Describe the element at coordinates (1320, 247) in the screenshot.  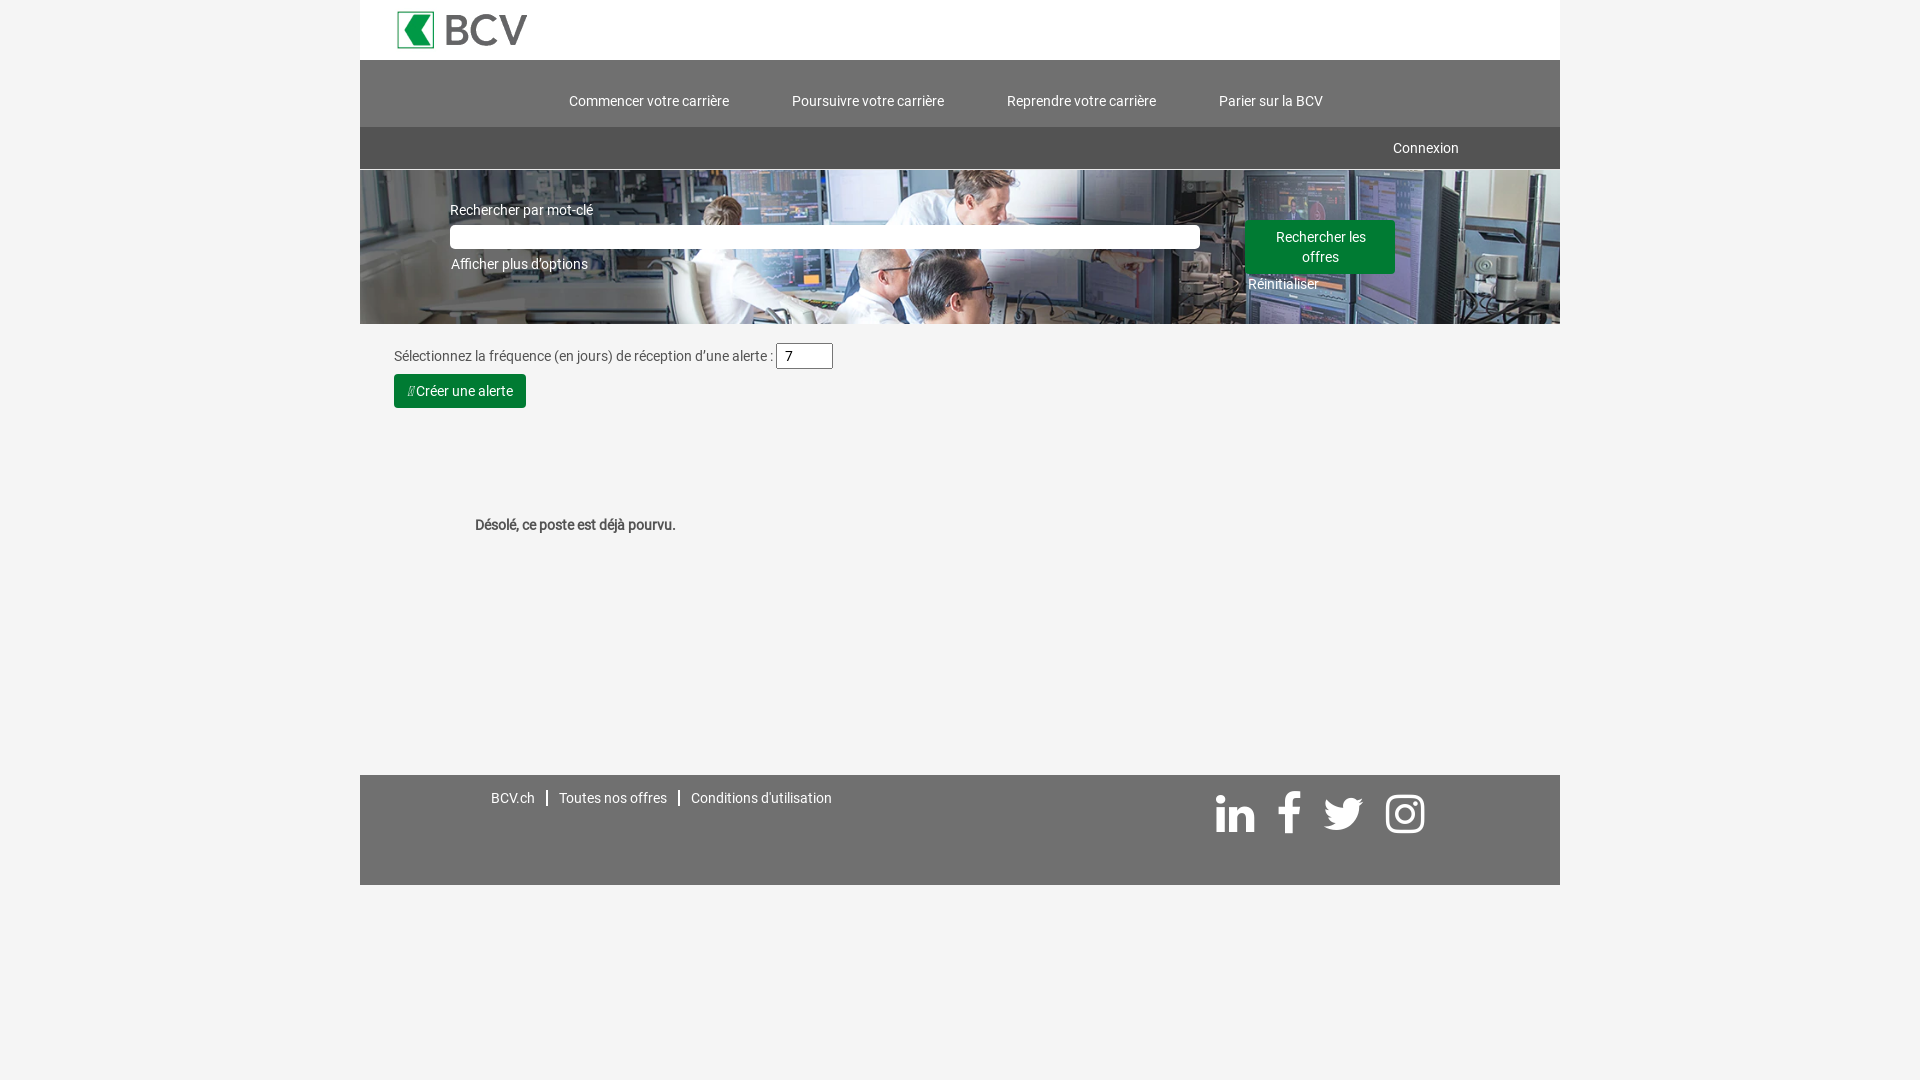
I see `Rechercher les offres` at that location.